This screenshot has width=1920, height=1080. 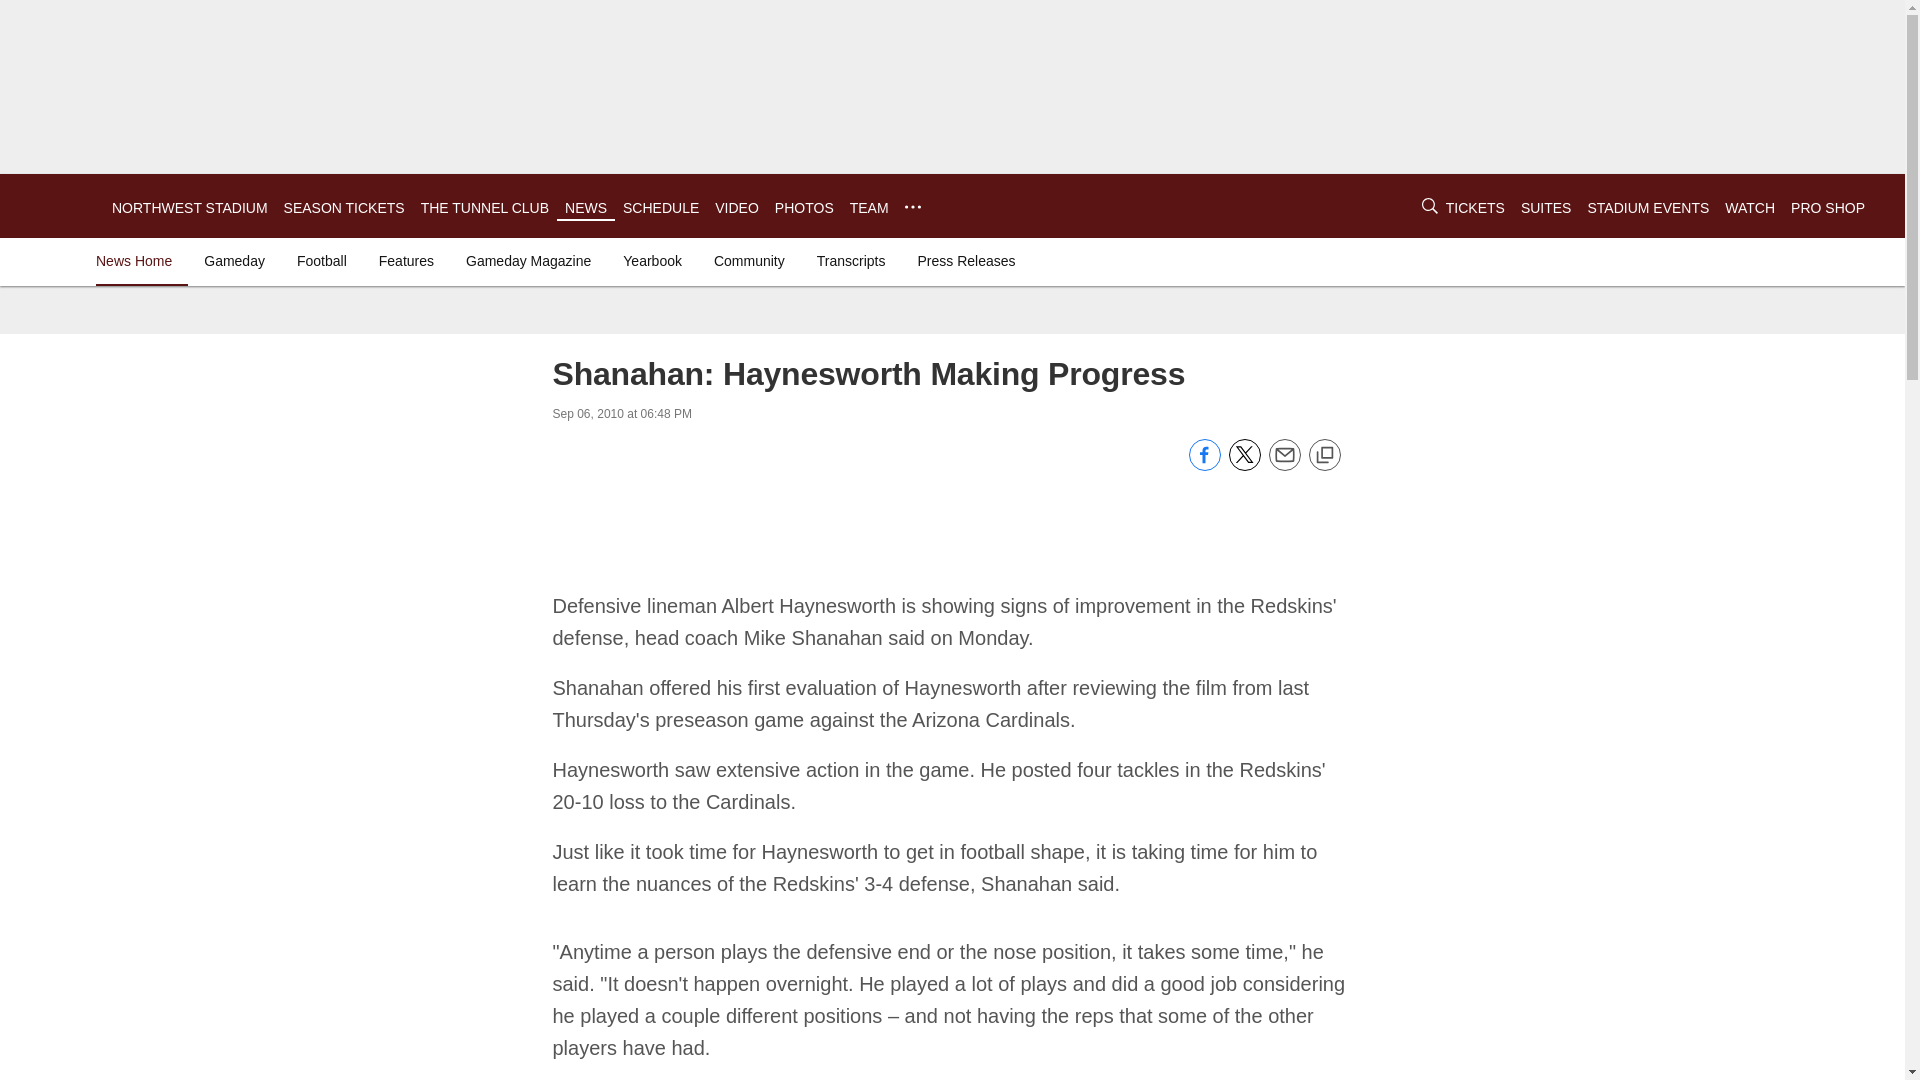 What do you see at coordinates (528, 260) in the screenshot?
I see `Gameday Magazine` at bounding box center [528, 260].